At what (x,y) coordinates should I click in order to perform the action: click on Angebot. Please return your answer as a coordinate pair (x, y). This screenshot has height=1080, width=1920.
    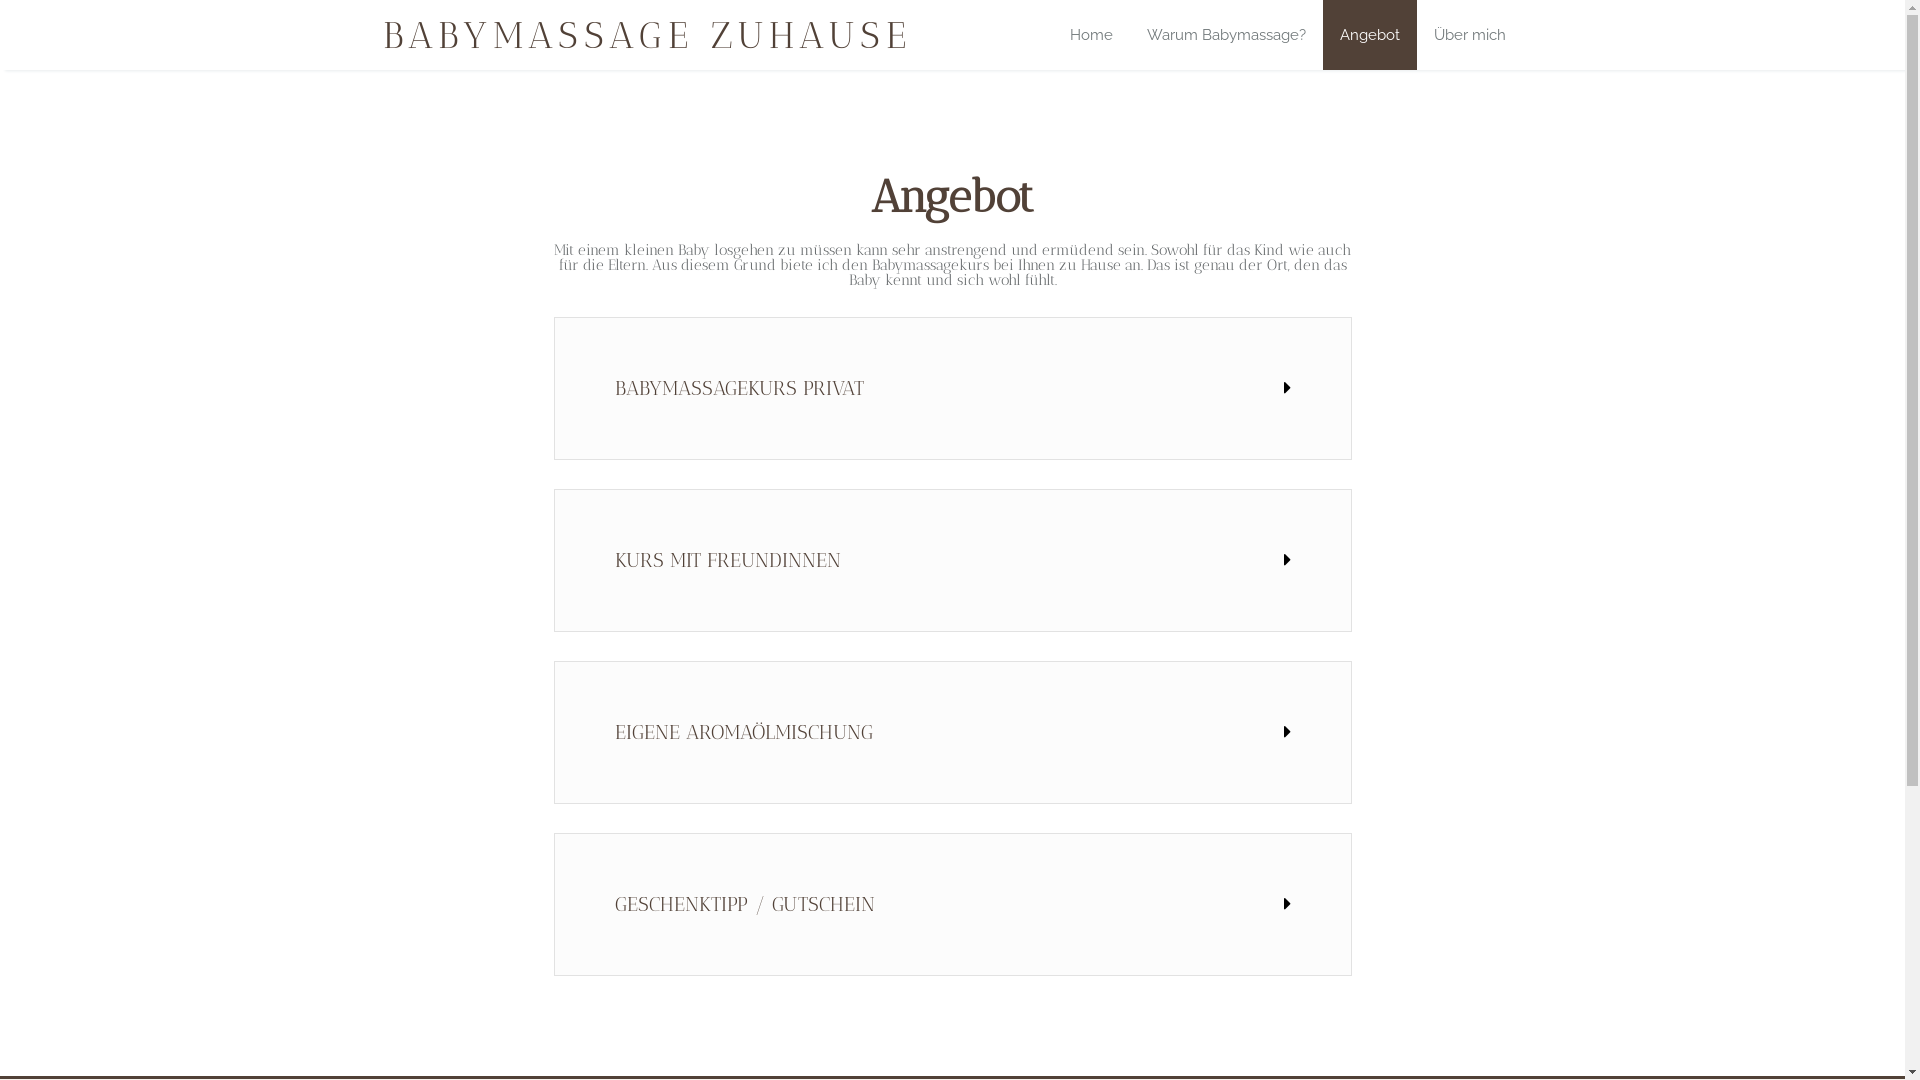
    Looking at the image, I should click on (1369, 35).